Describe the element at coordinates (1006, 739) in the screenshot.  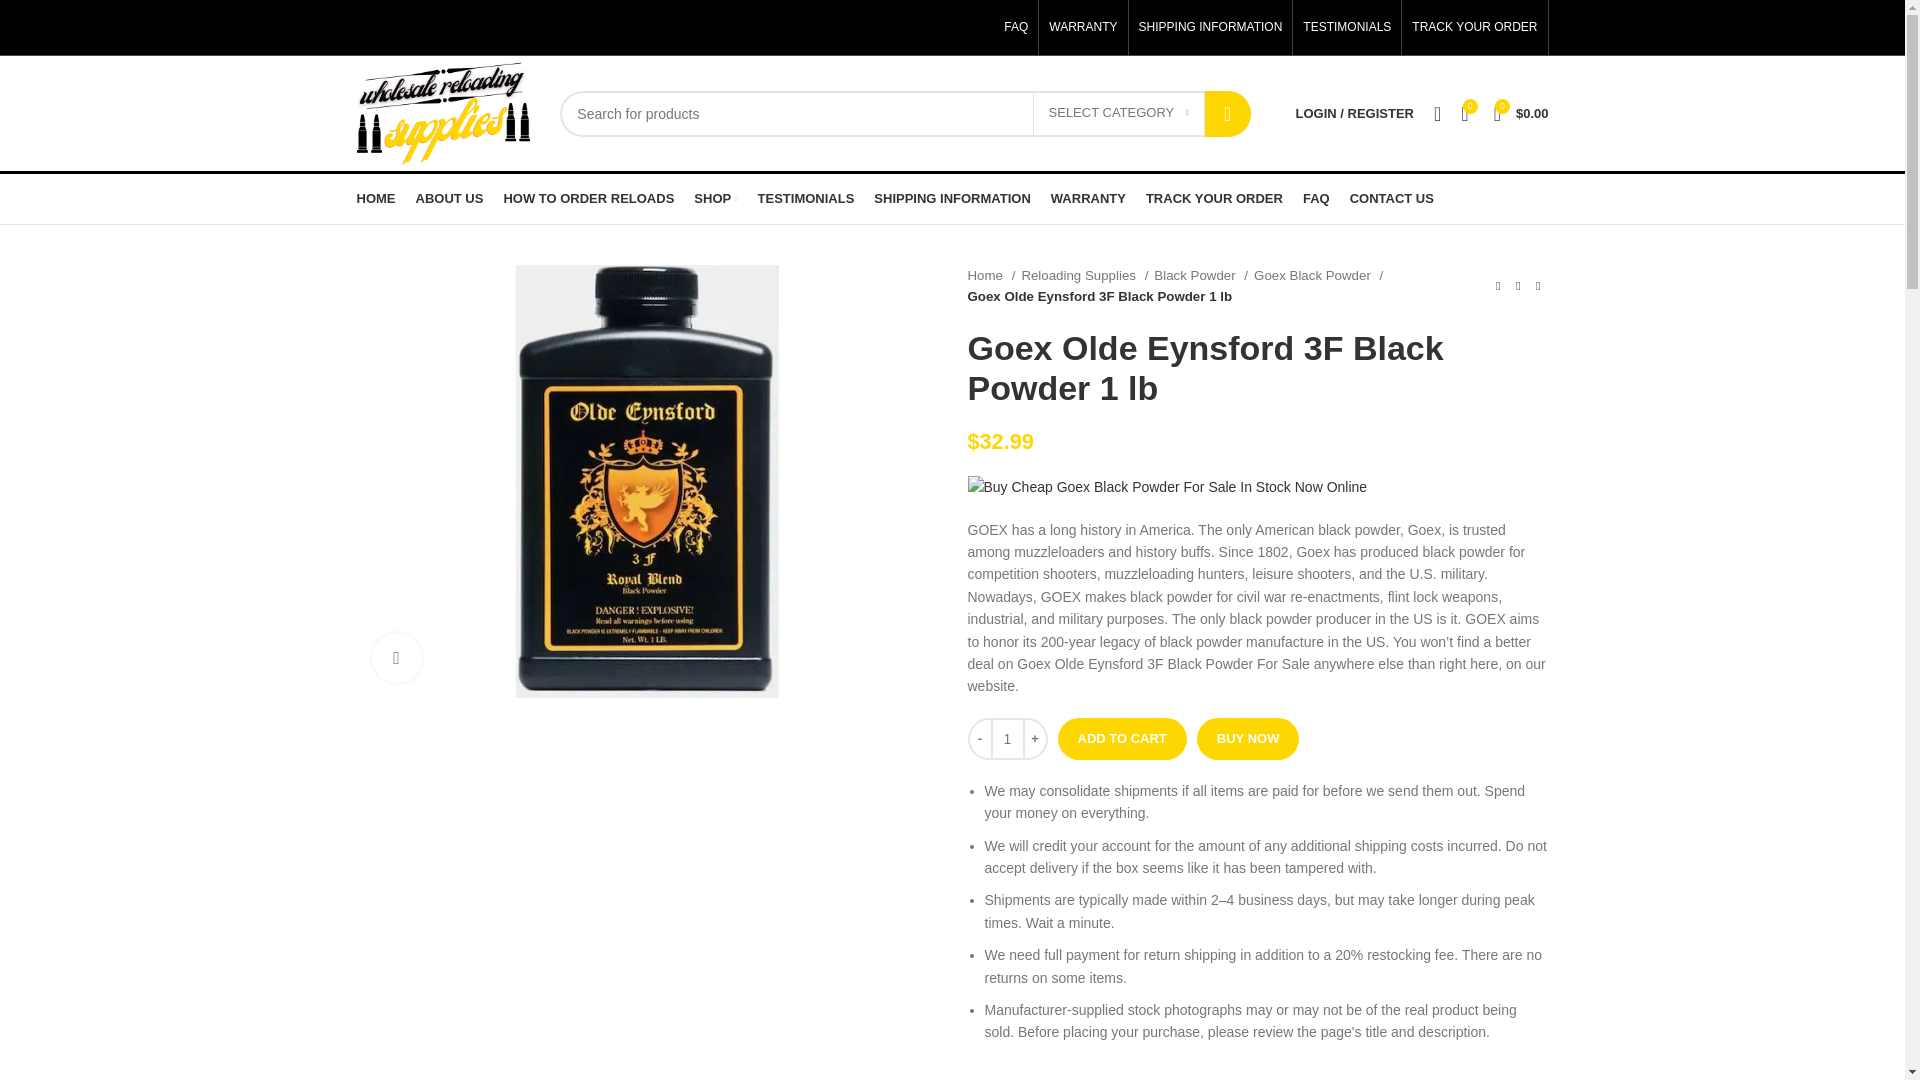
I see `1` at that location.